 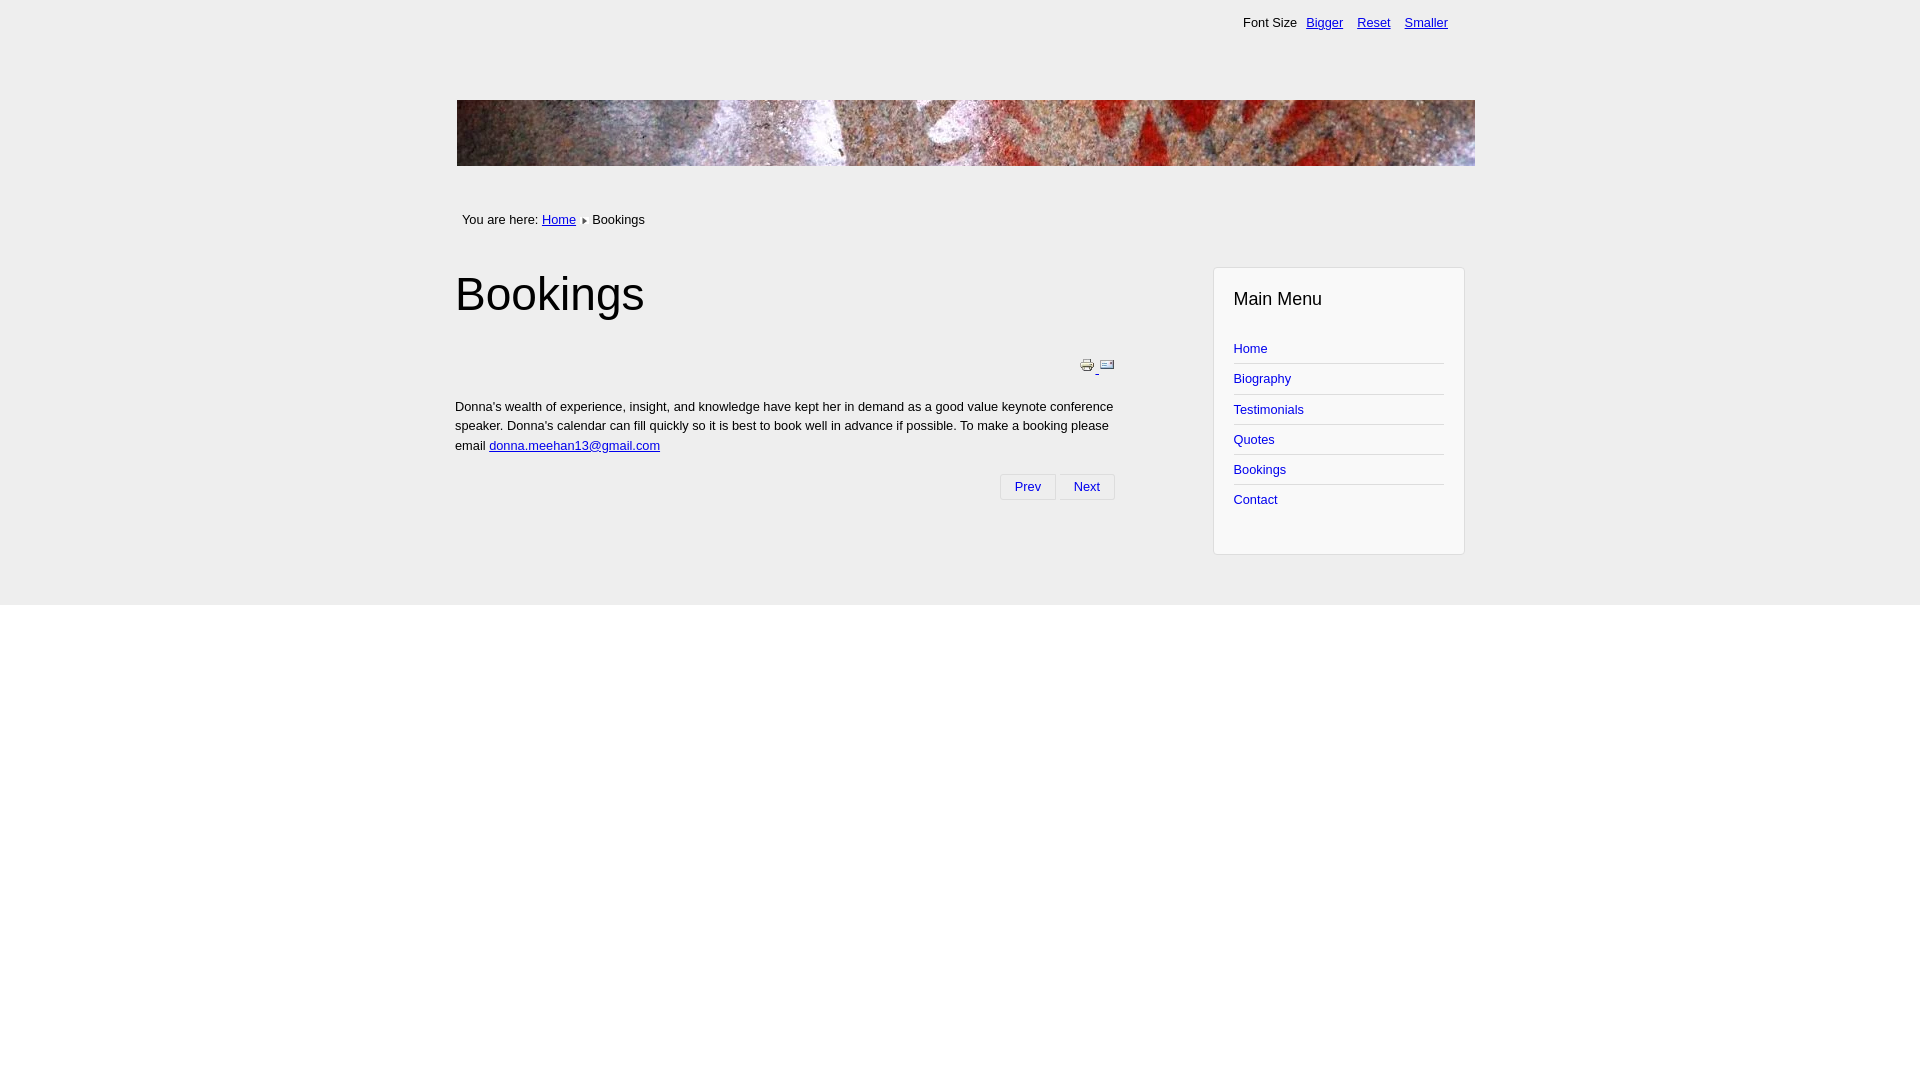 What do you see at coordinates (559, 220) in the screenshot?
I see `Home` at bounding box center [559, 220].